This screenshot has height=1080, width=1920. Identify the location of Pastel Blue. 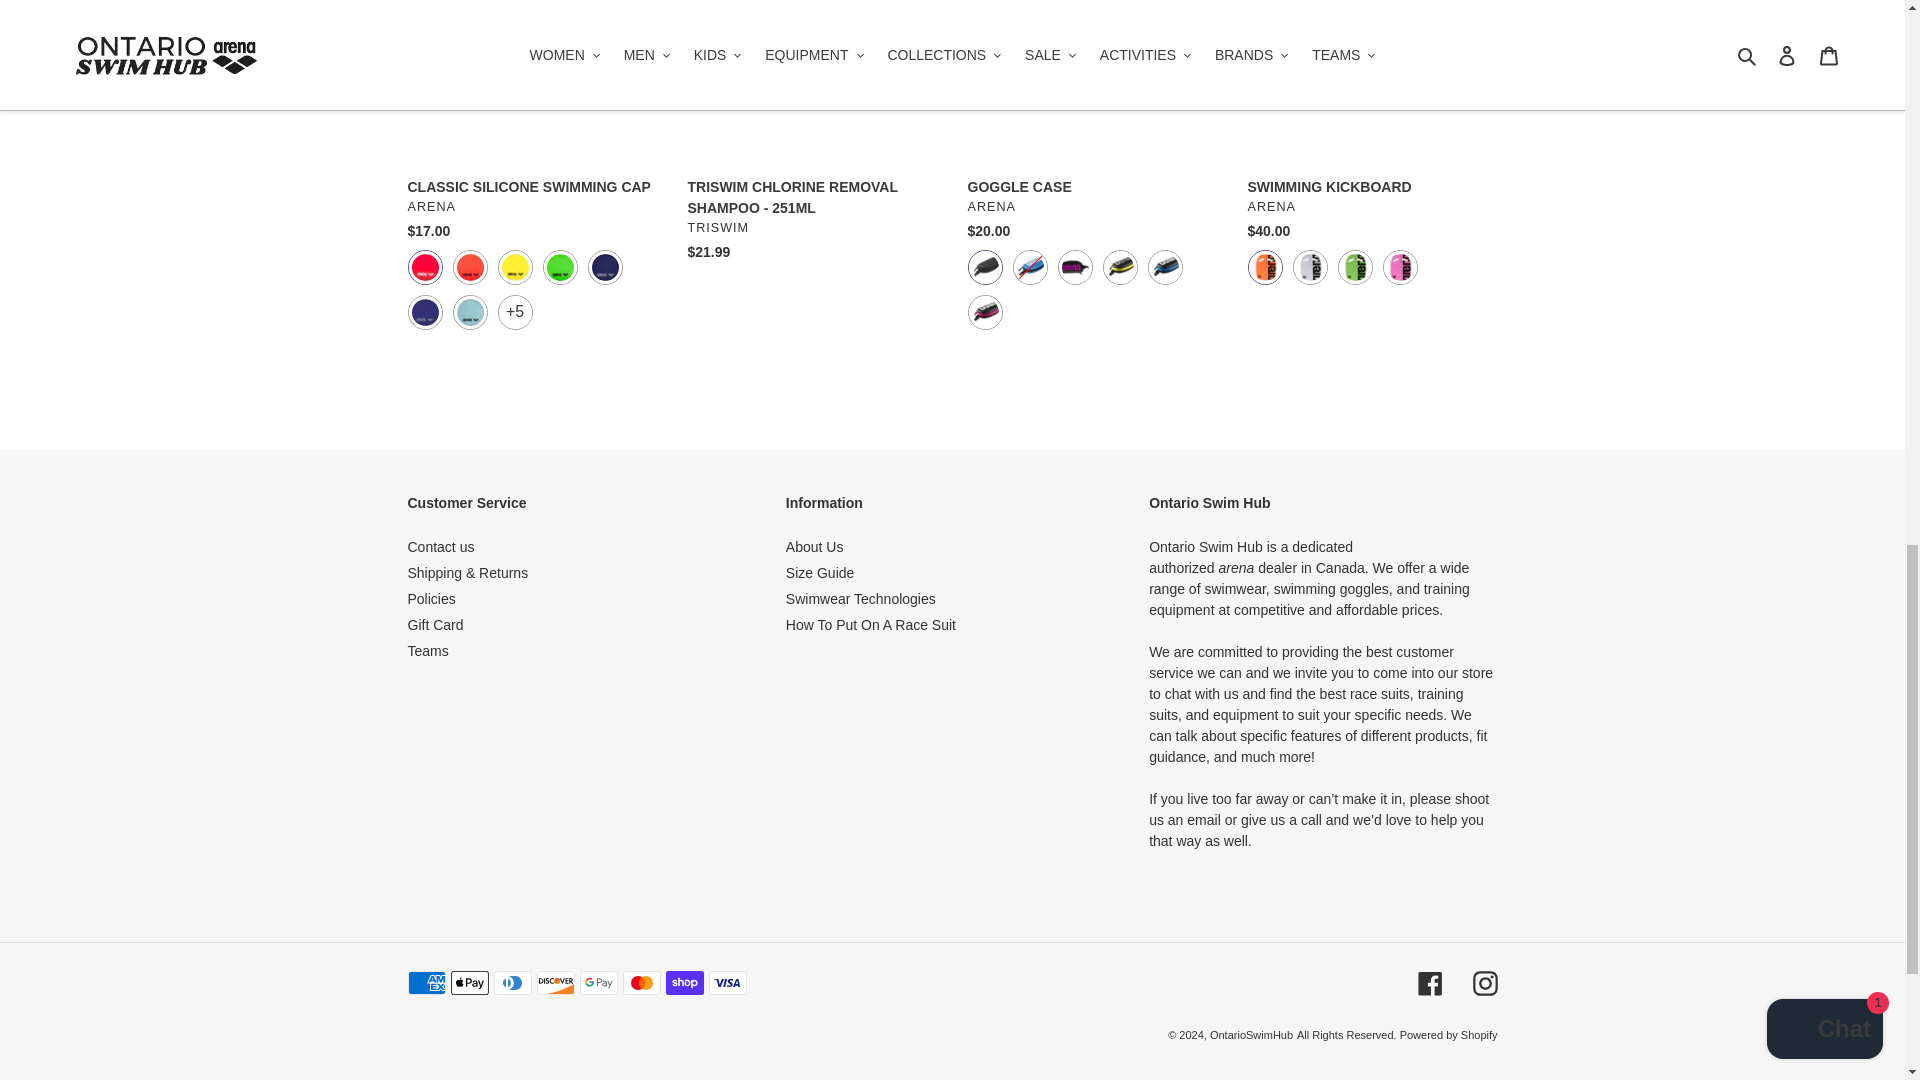
(469, 312).